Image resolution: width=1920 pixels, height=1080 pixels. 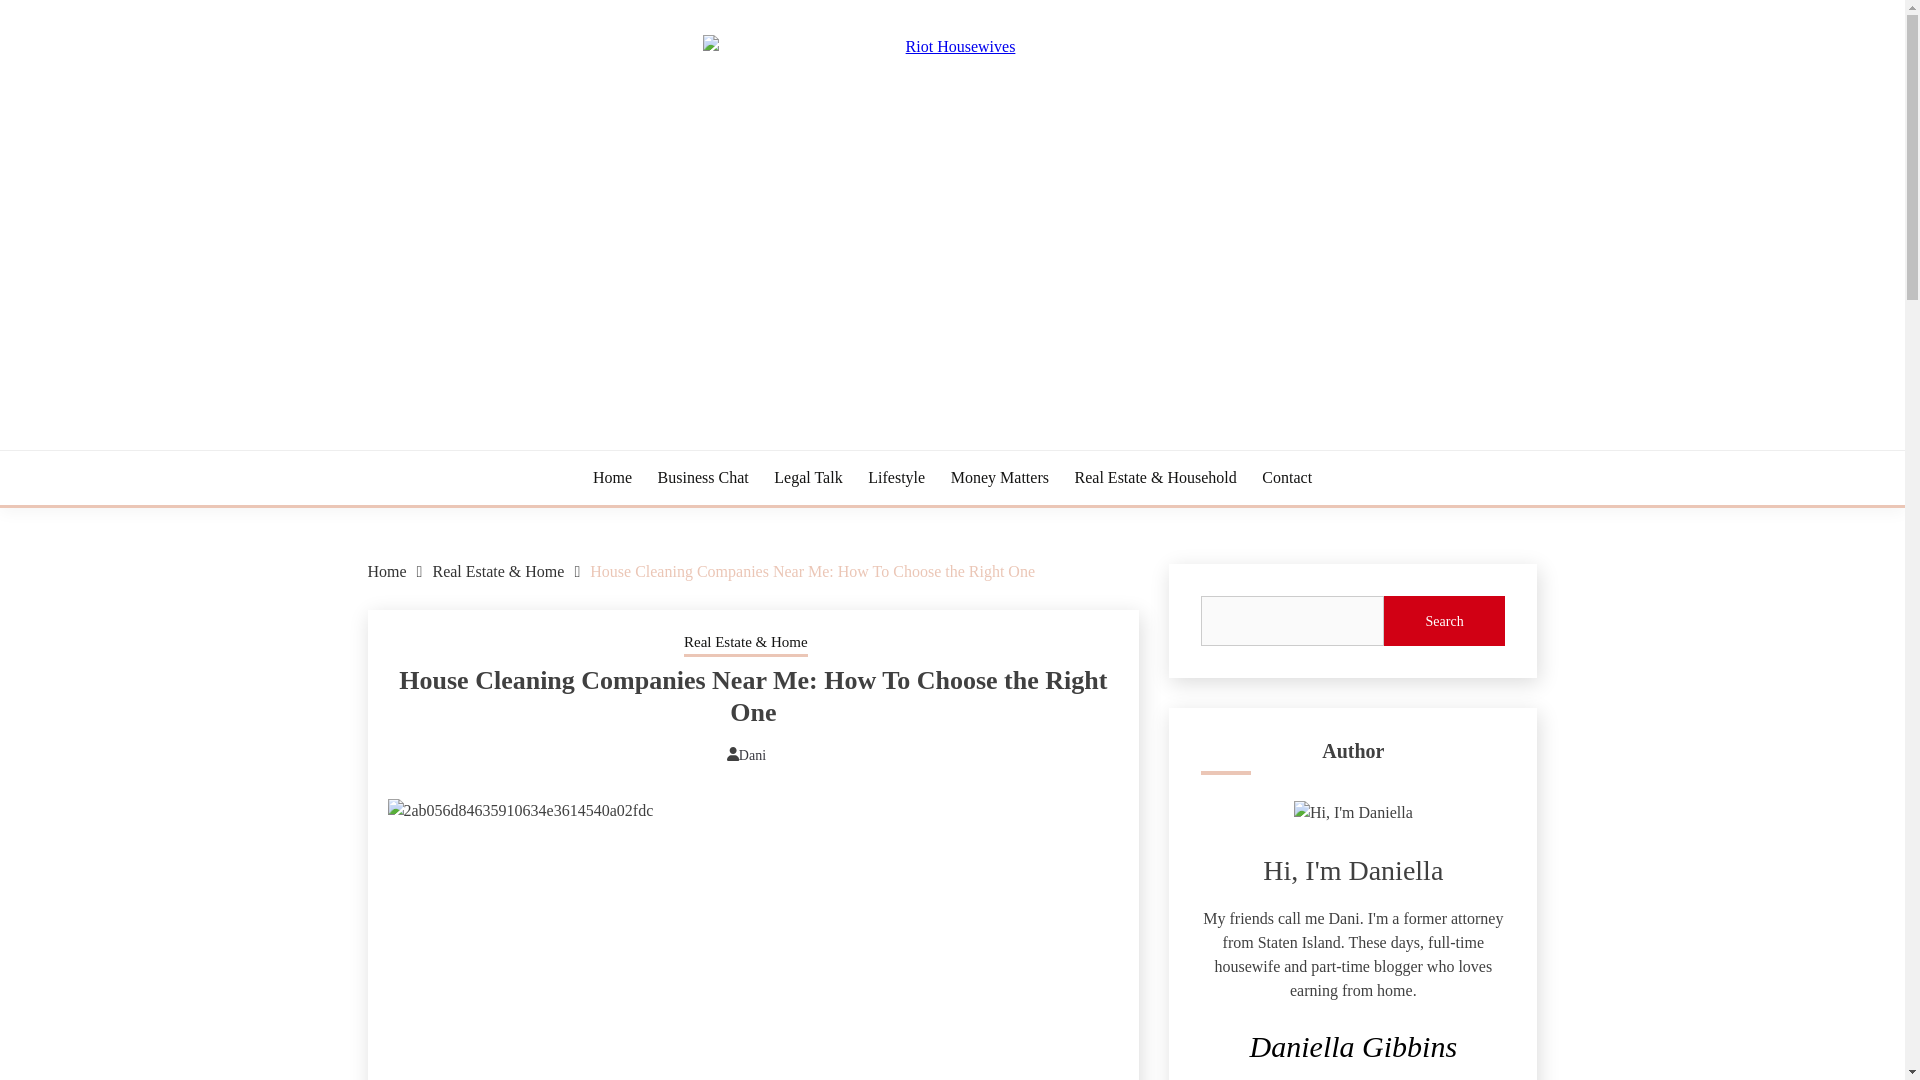 What do you see at coordinates (999, 478) in the screenshot?
I see `Money Matters` at bounding box center [999, 478].